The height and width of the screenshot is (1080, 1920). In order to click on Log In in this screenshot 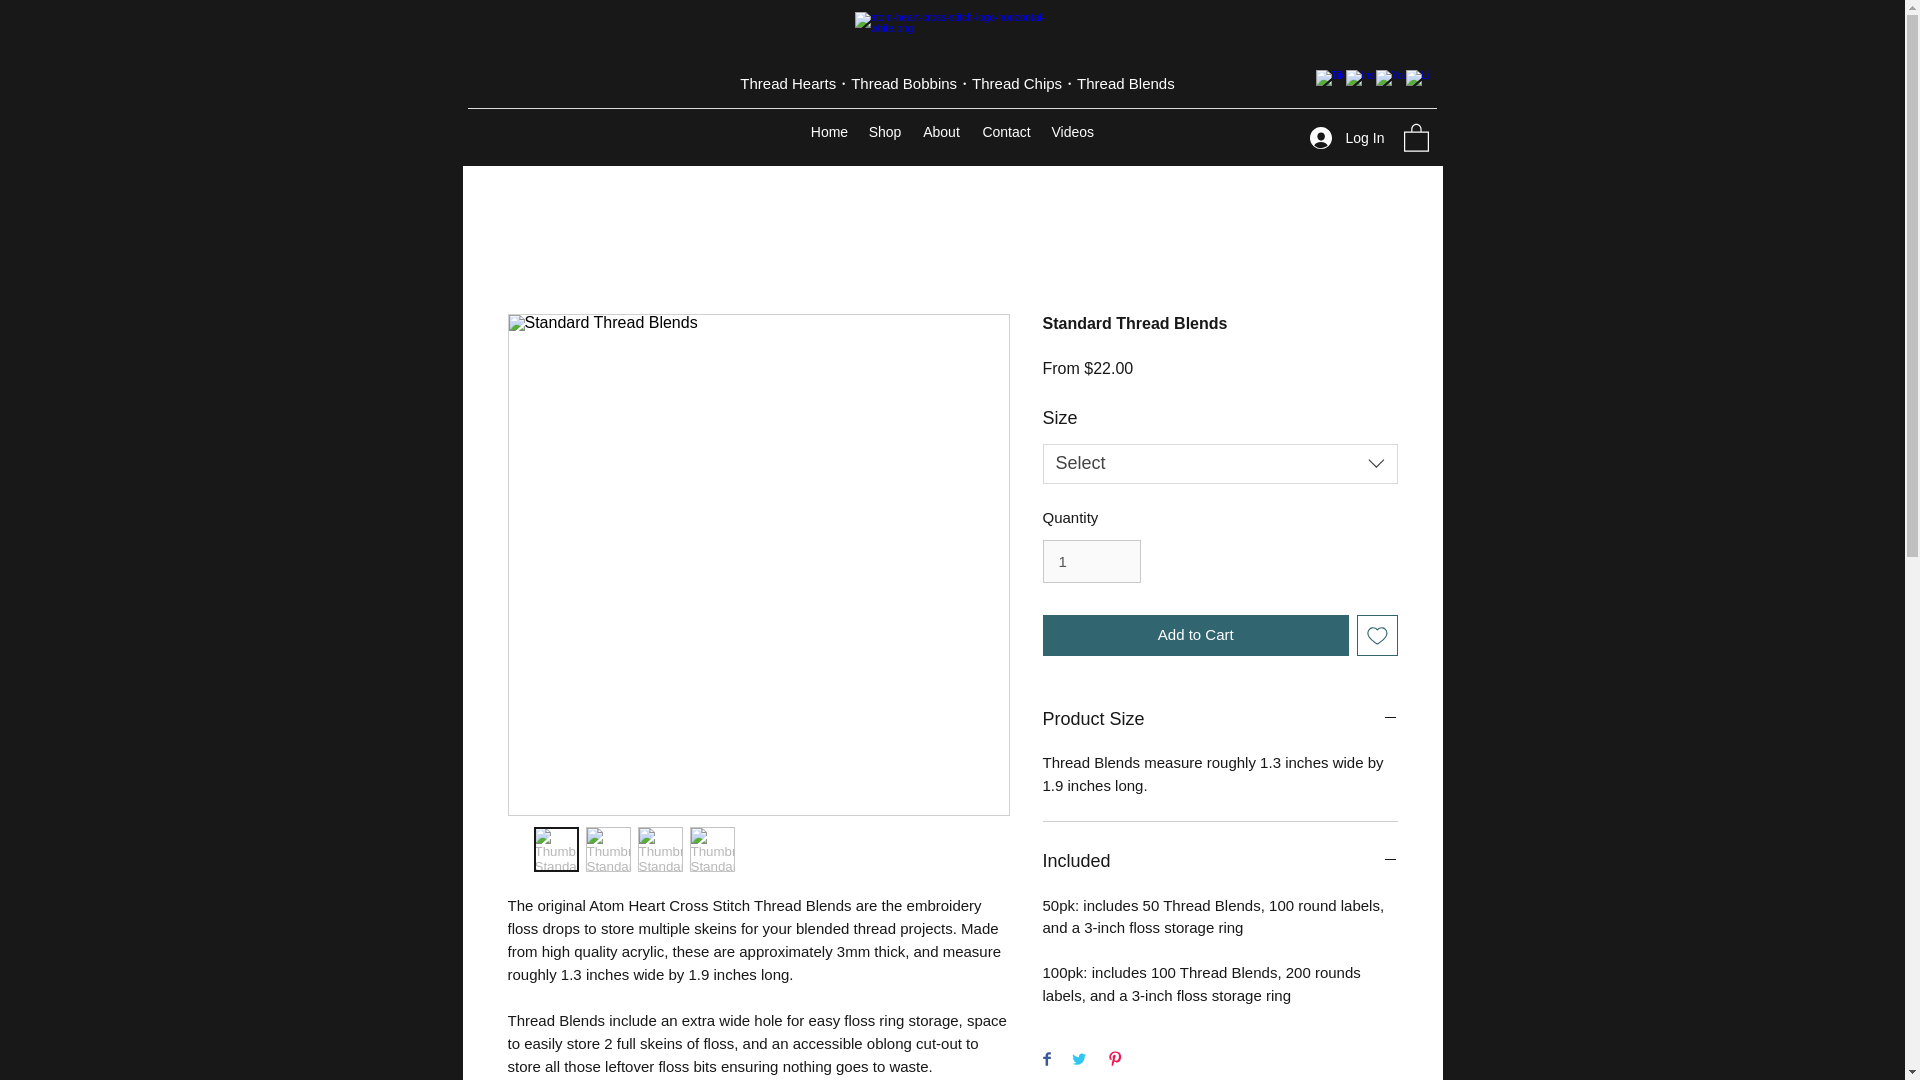, I will do `click(1342, 138)`.